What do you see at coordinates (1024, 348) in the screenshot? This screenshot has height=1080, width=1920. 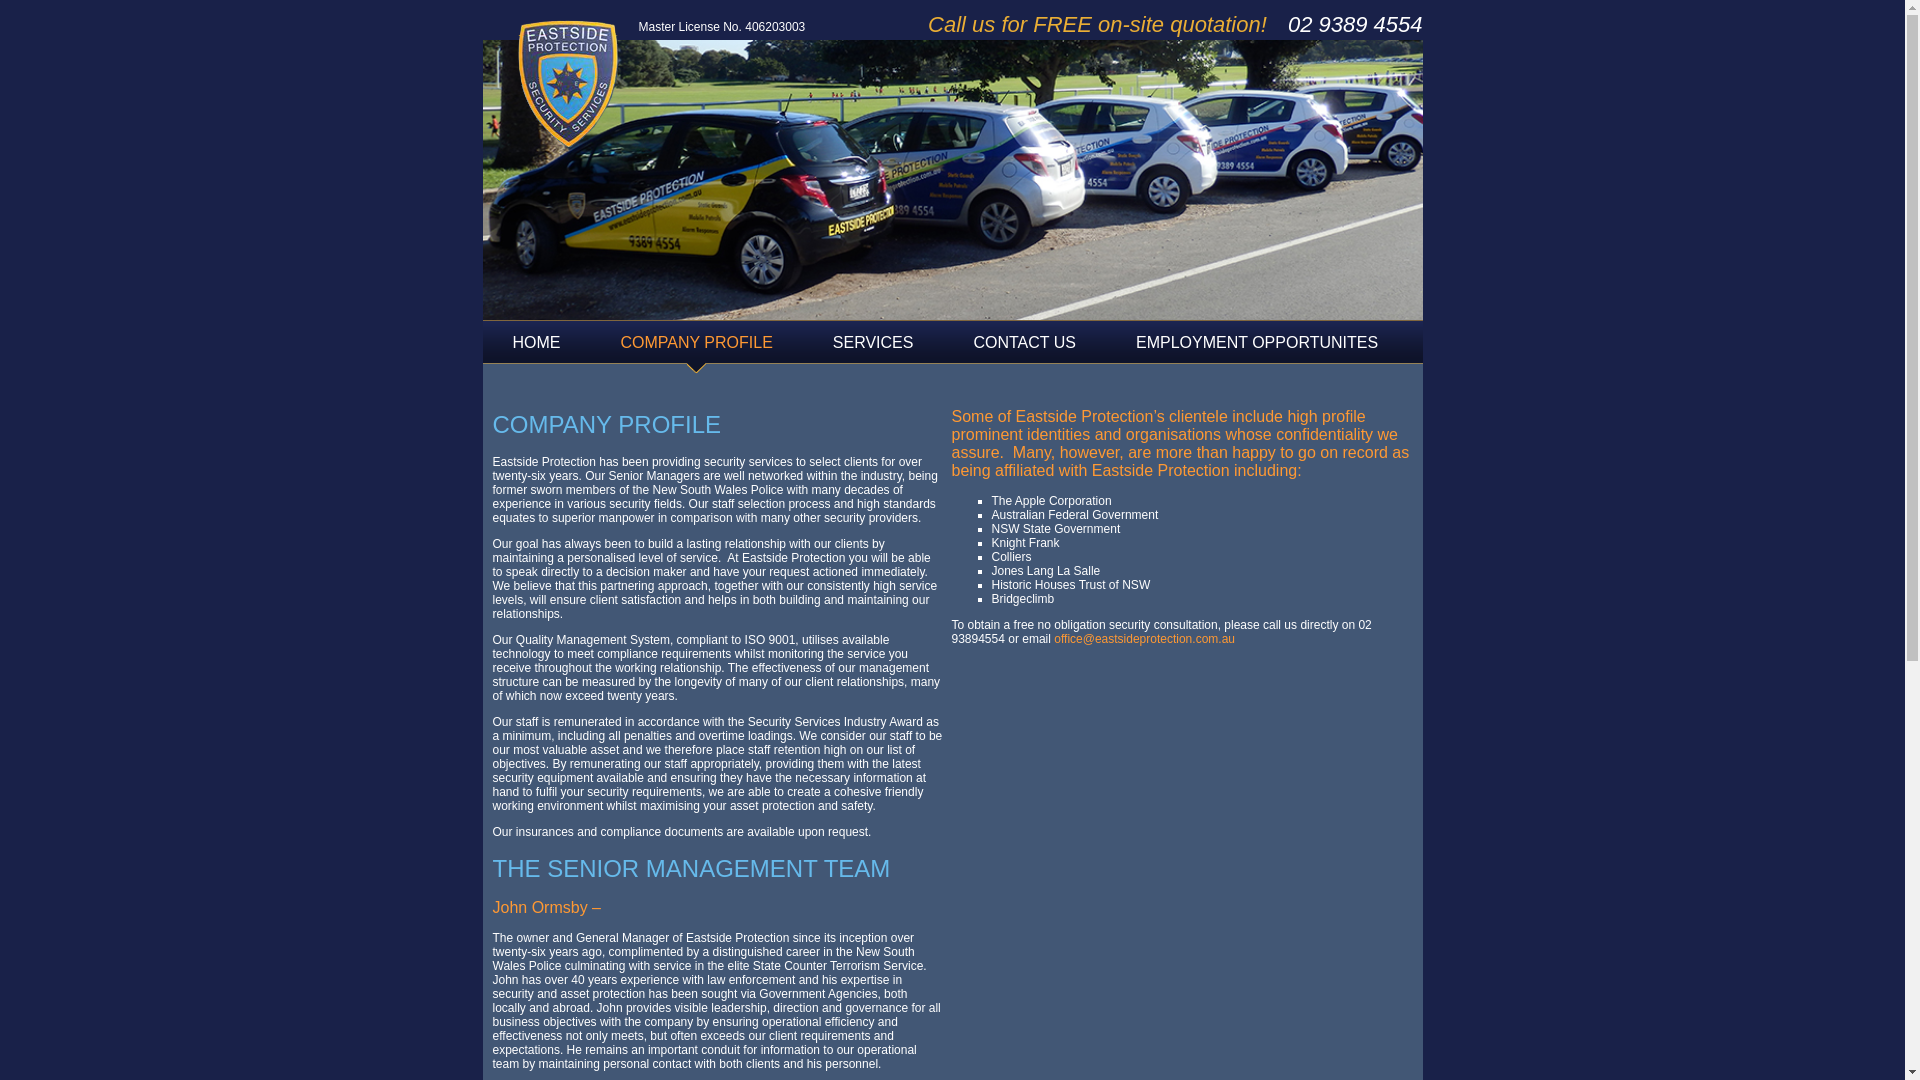 I see `CONTACT US` at bounding box center [1024, 348].